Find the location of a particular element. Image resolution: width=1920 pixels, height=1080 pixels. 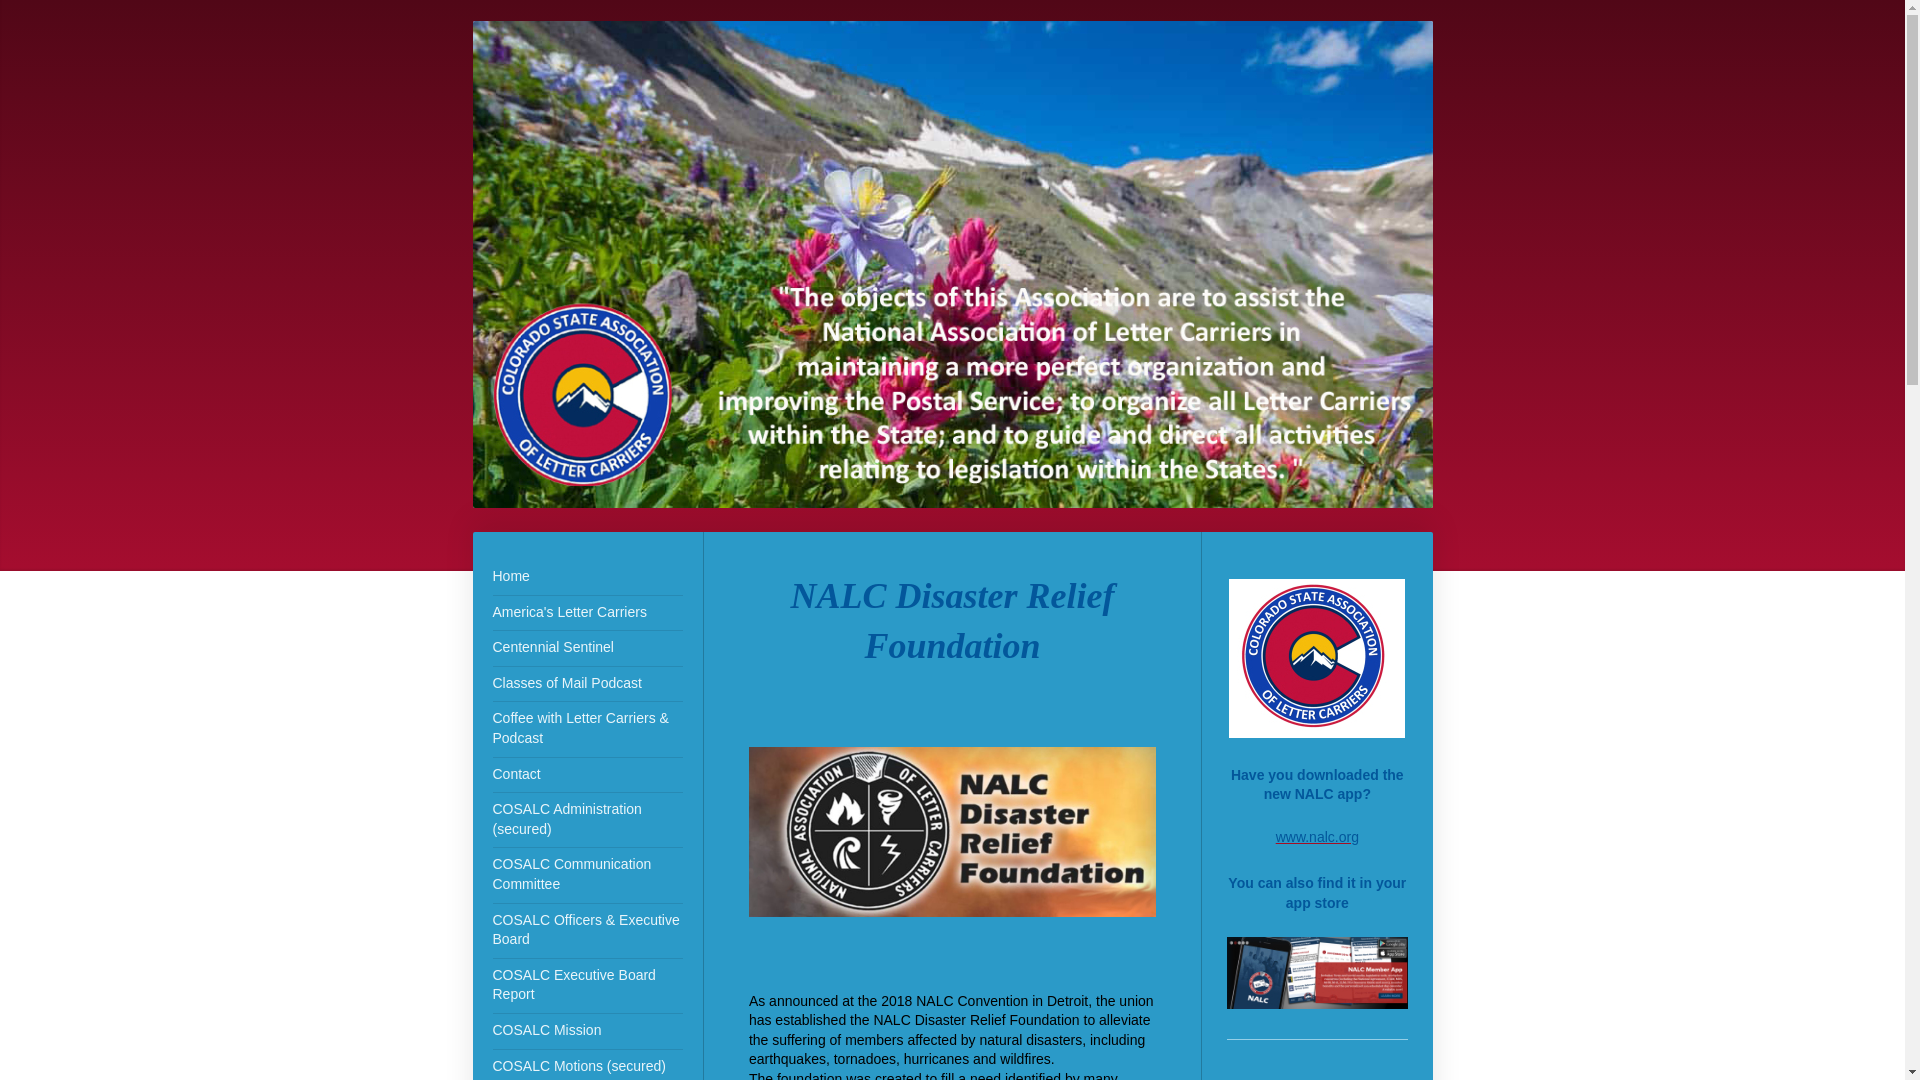

America's Letter Carriers is located at coordinates (586, 613).